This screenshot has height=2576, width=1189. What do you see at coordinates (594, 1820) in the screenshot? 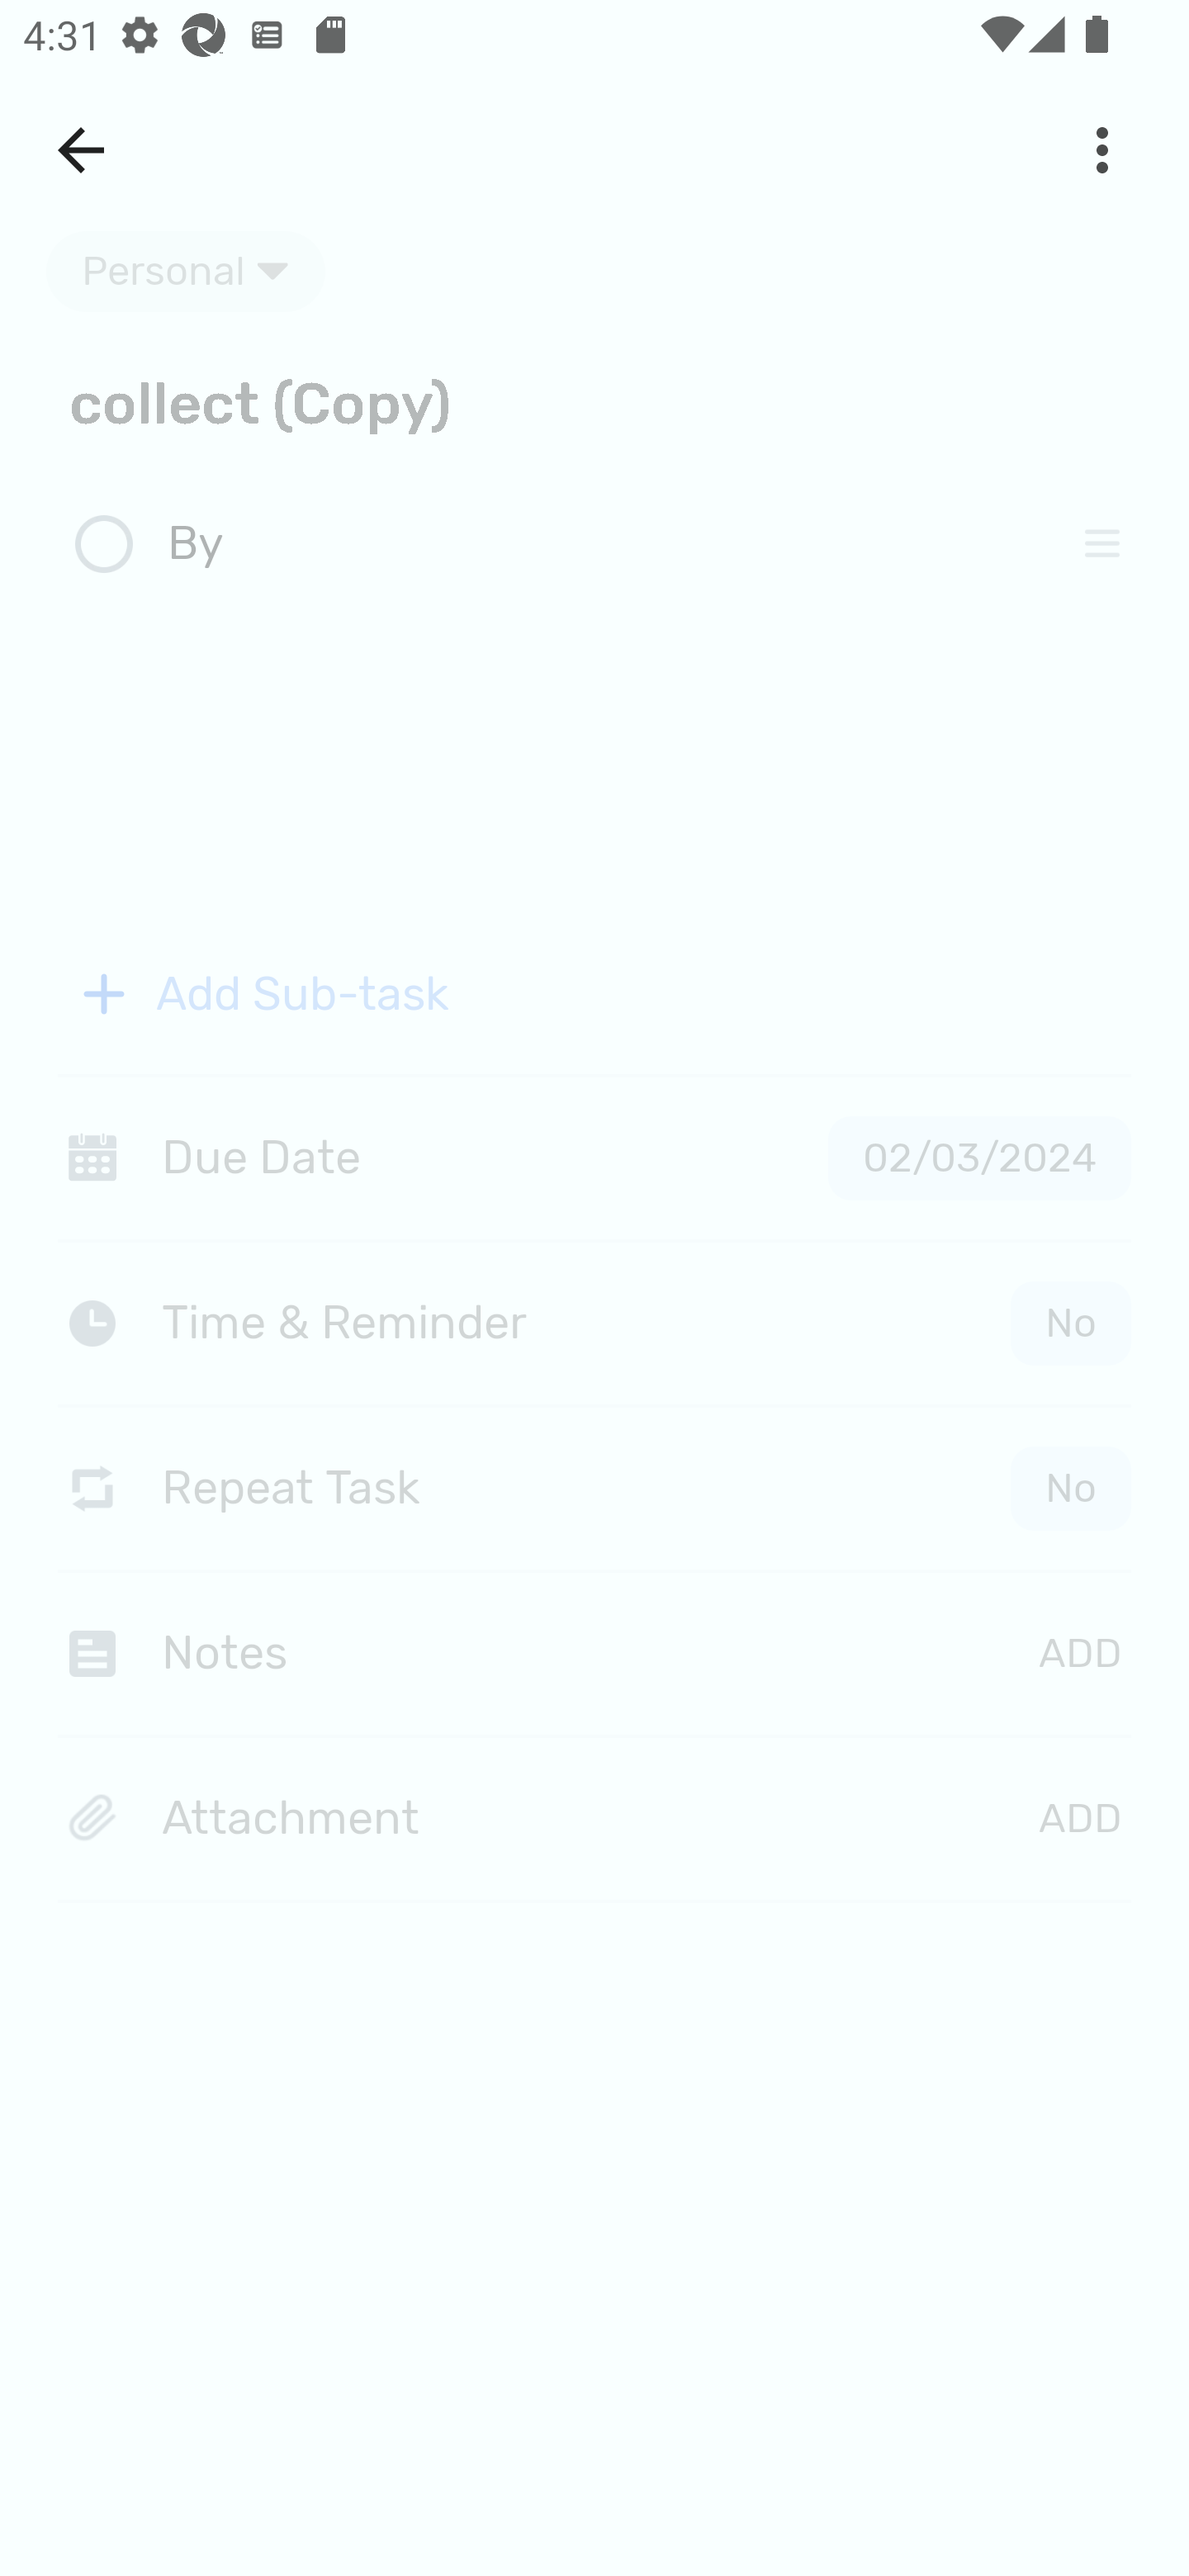
I see `Attachment ADD` at bounding box center [594, 1820].